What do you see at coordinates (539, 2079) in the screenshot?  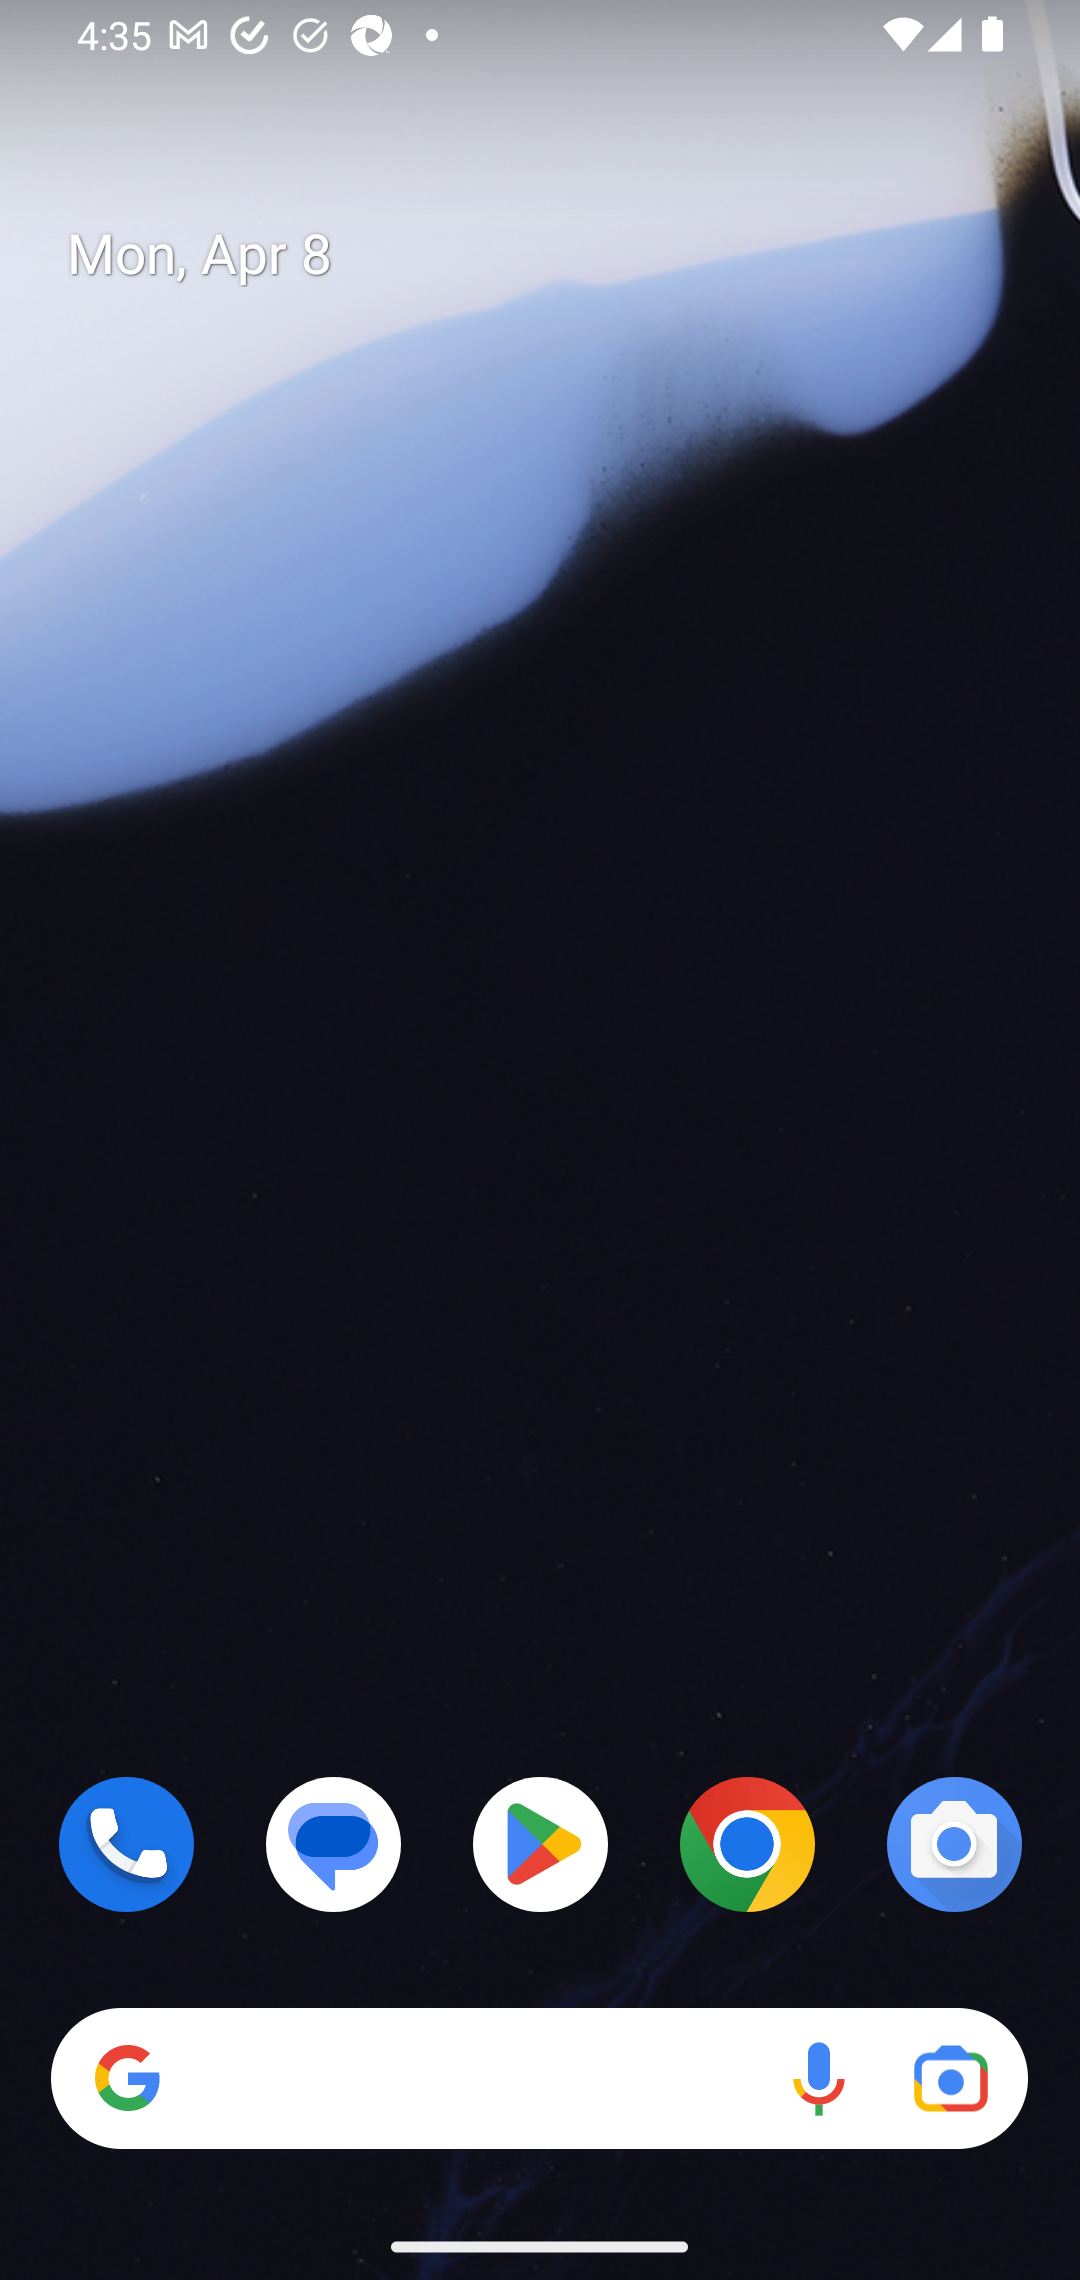 I see `Search Voice search Google Lens` at bounding box center [539, 2079].